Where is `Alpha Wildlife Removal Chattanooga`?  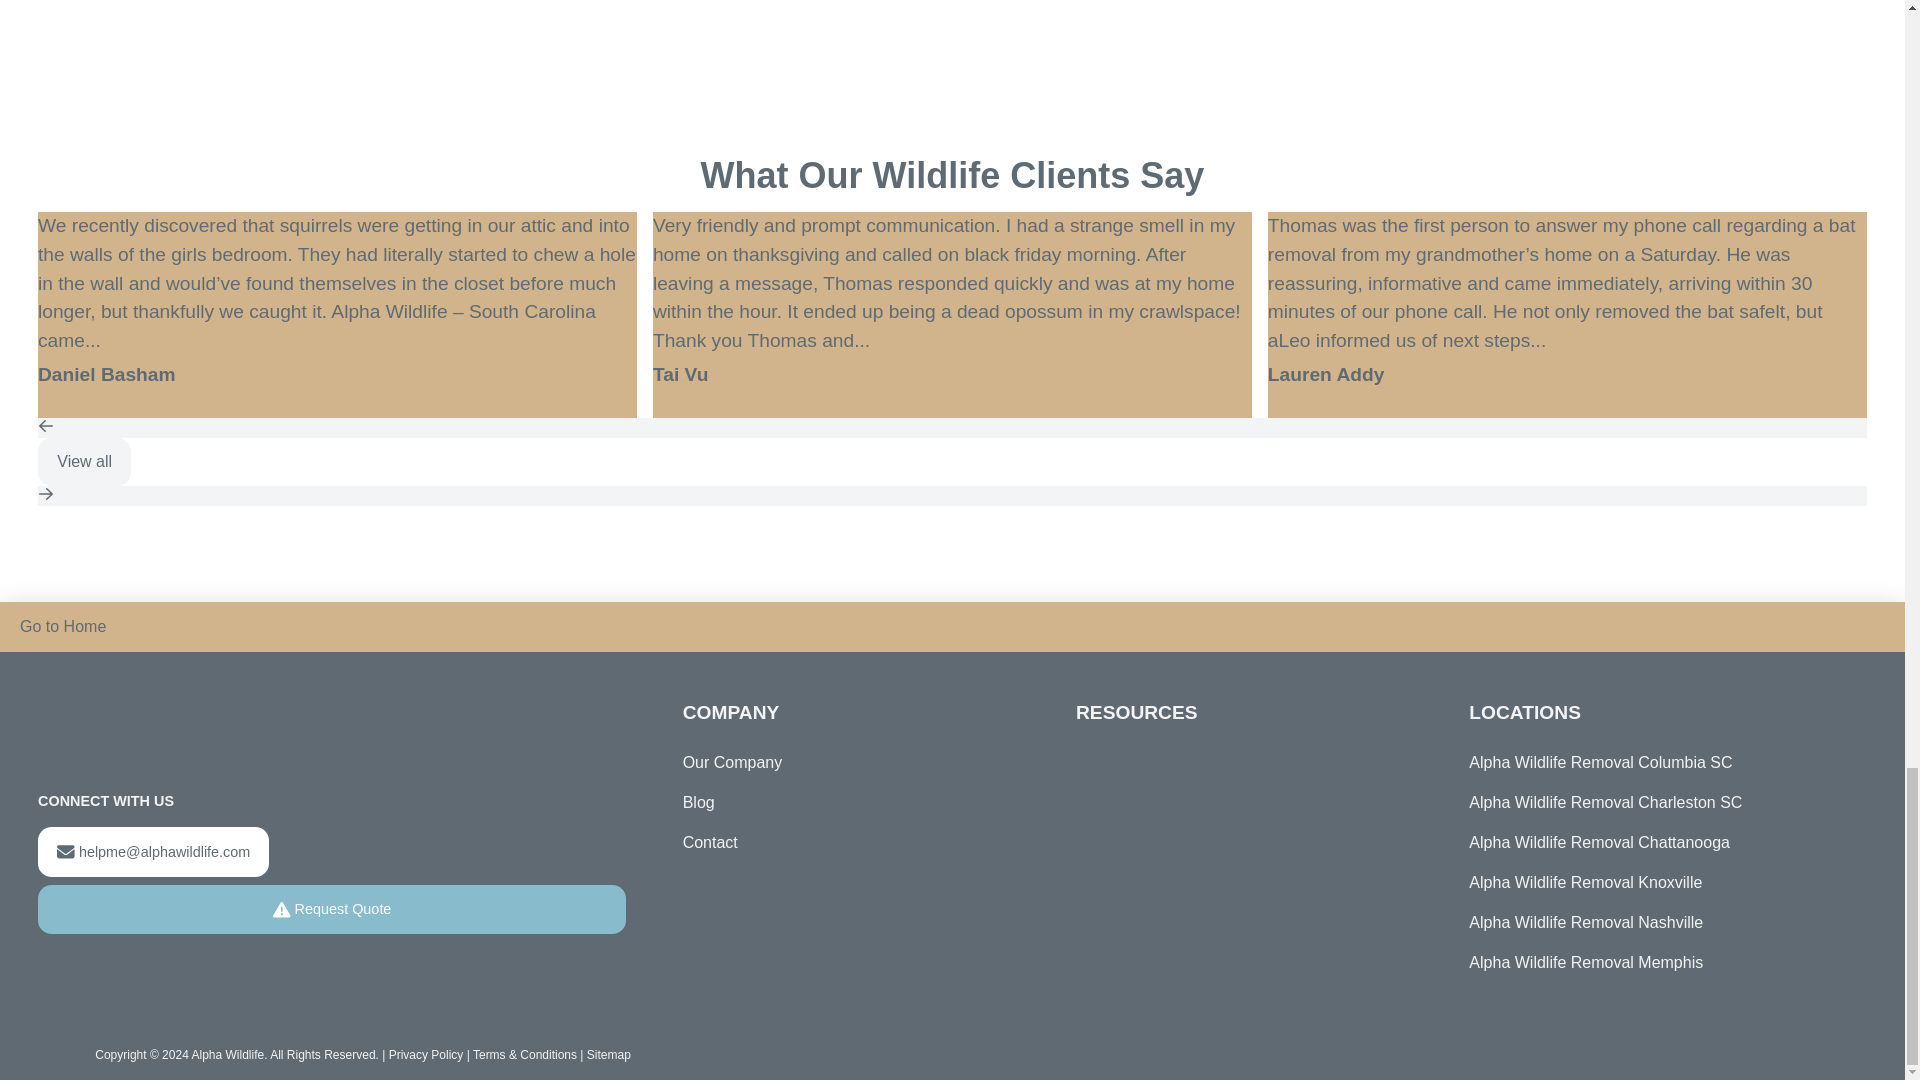
Alpha Wildlife Removal Chattanooga is located at coordinates (1654, 842).